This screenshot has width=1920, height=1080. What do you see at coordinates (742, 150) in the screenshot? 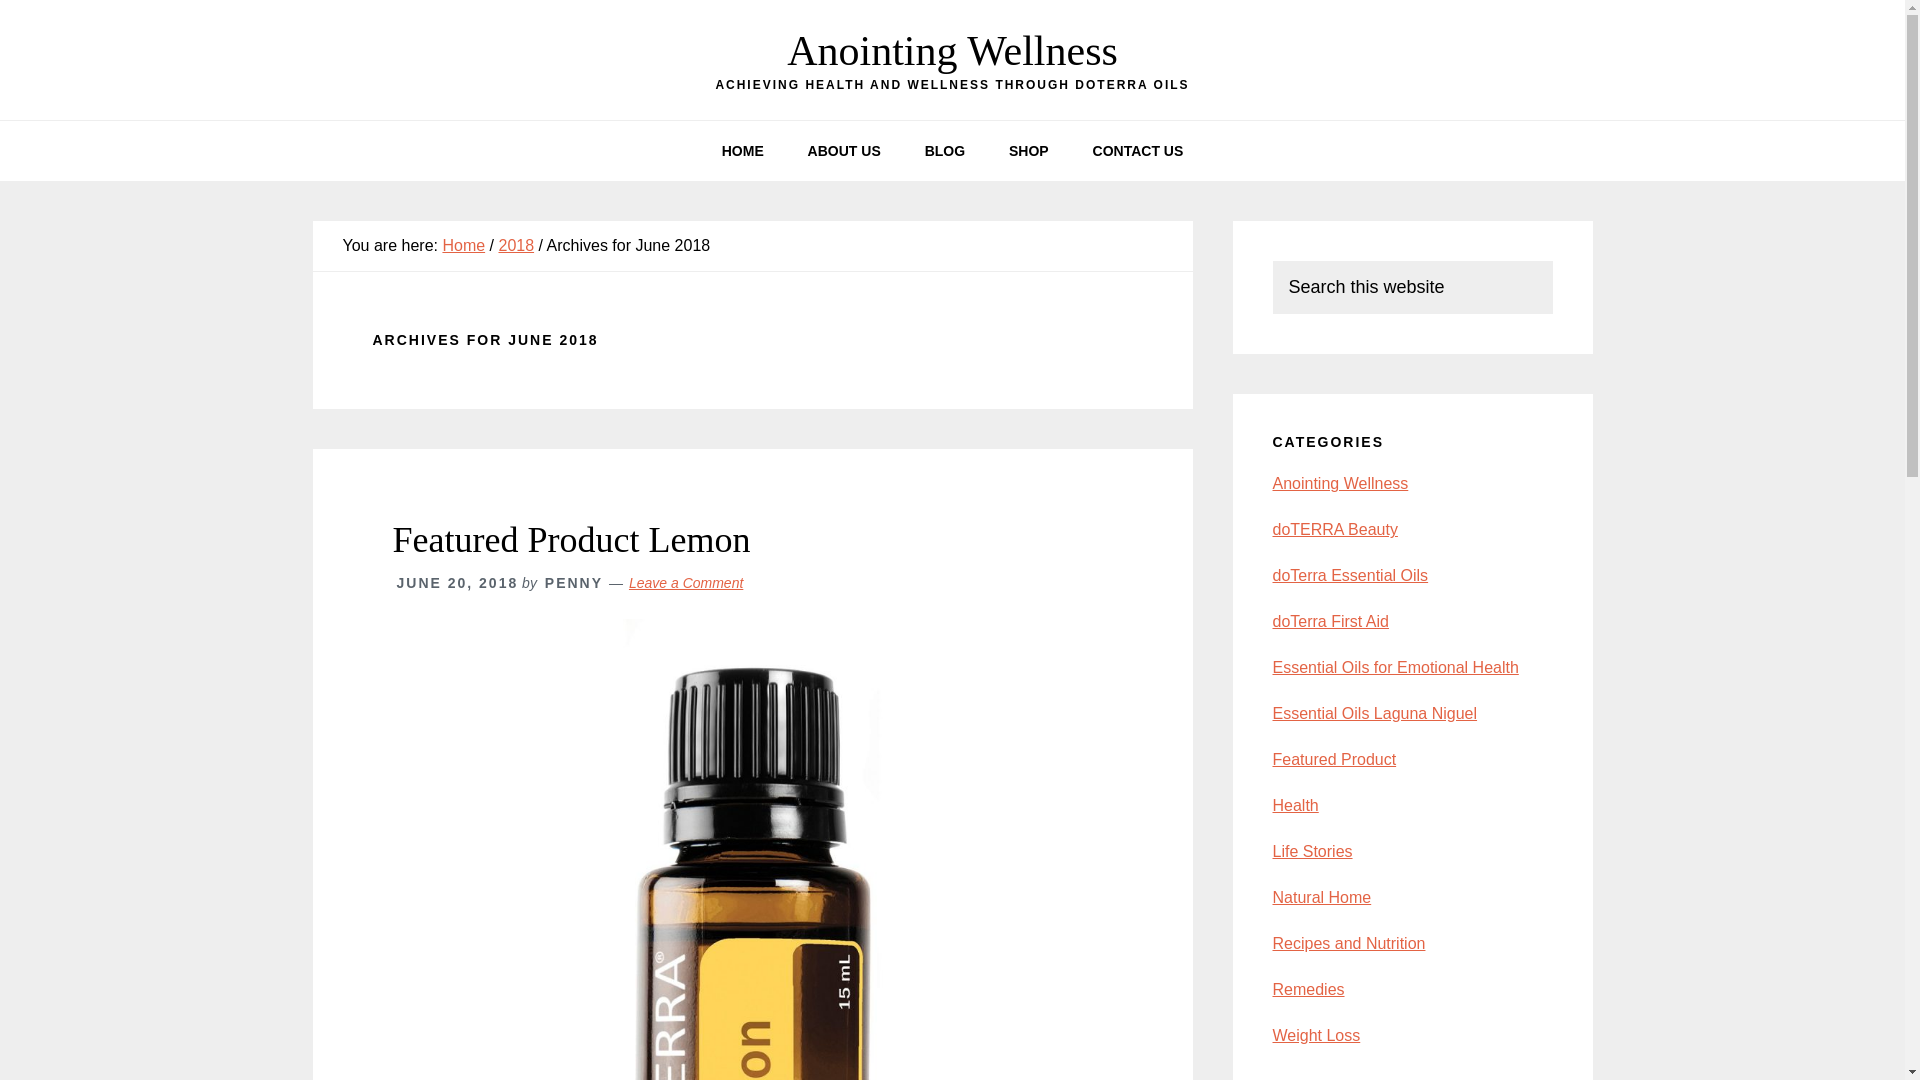
I see `HOME` at bounding box center [742, 150].